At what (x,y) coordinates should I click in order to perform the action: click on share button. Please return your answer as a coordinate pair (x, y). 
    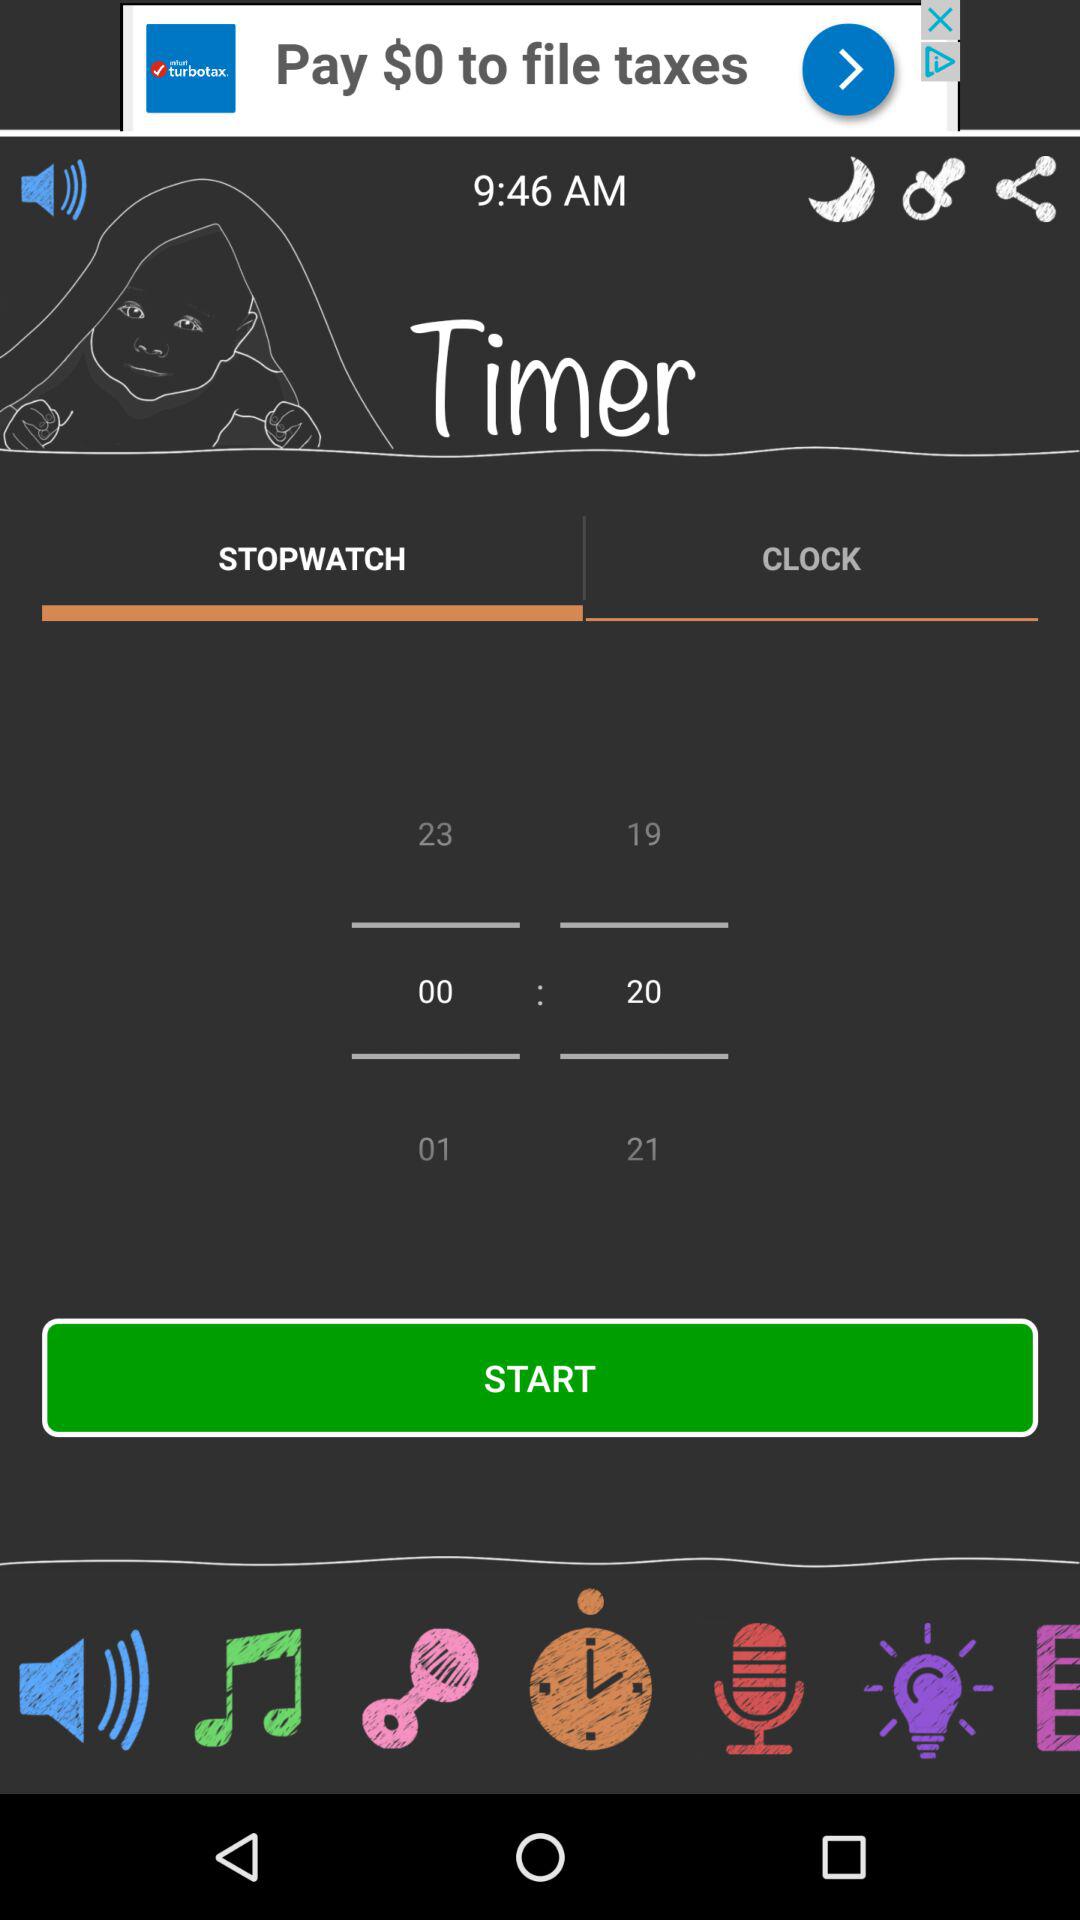
    Looking at the image, I should click on (1026, 189).